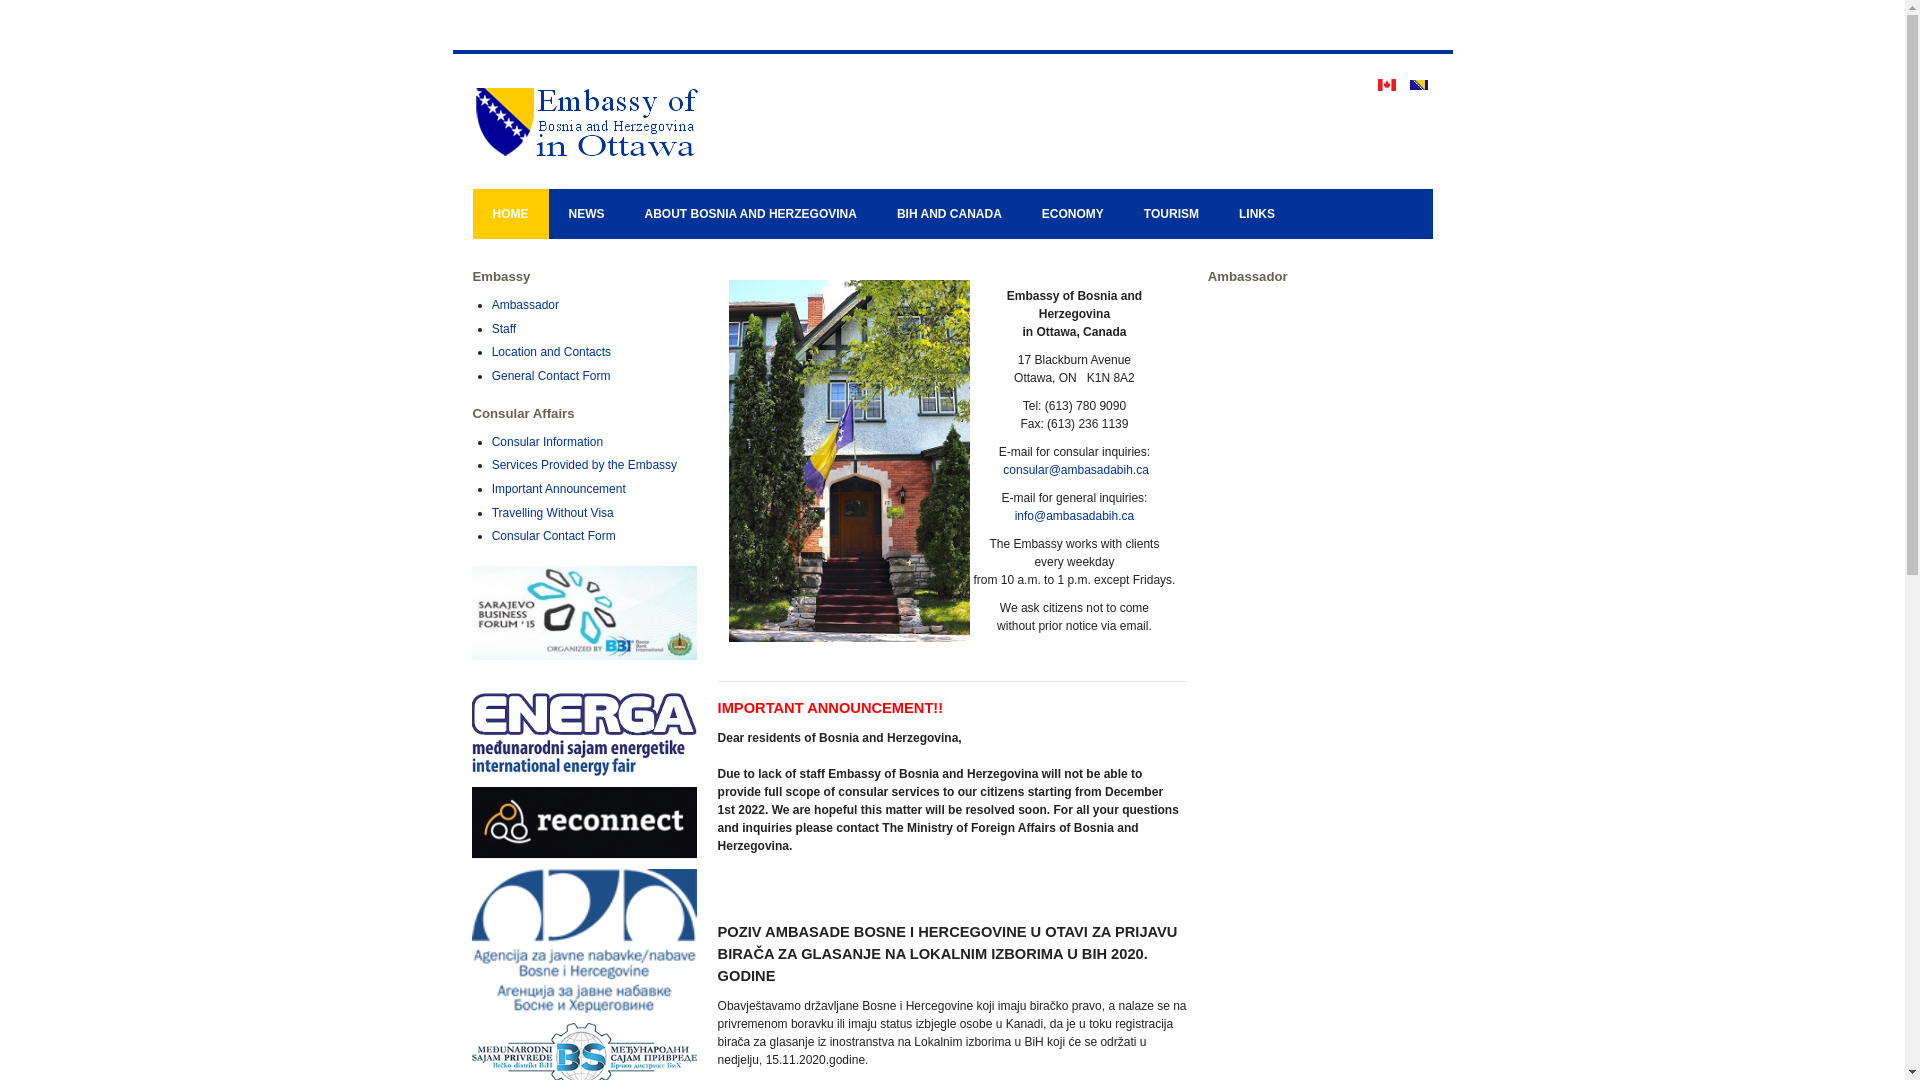 Image resolution: width=1920 pixels, height=1080 pixels. What do you see at coordinates (750, 214) in the screenshot?
I see `ABOUT BOSNIA AND HERZEGOVINA` at bounding box center [750, 214].